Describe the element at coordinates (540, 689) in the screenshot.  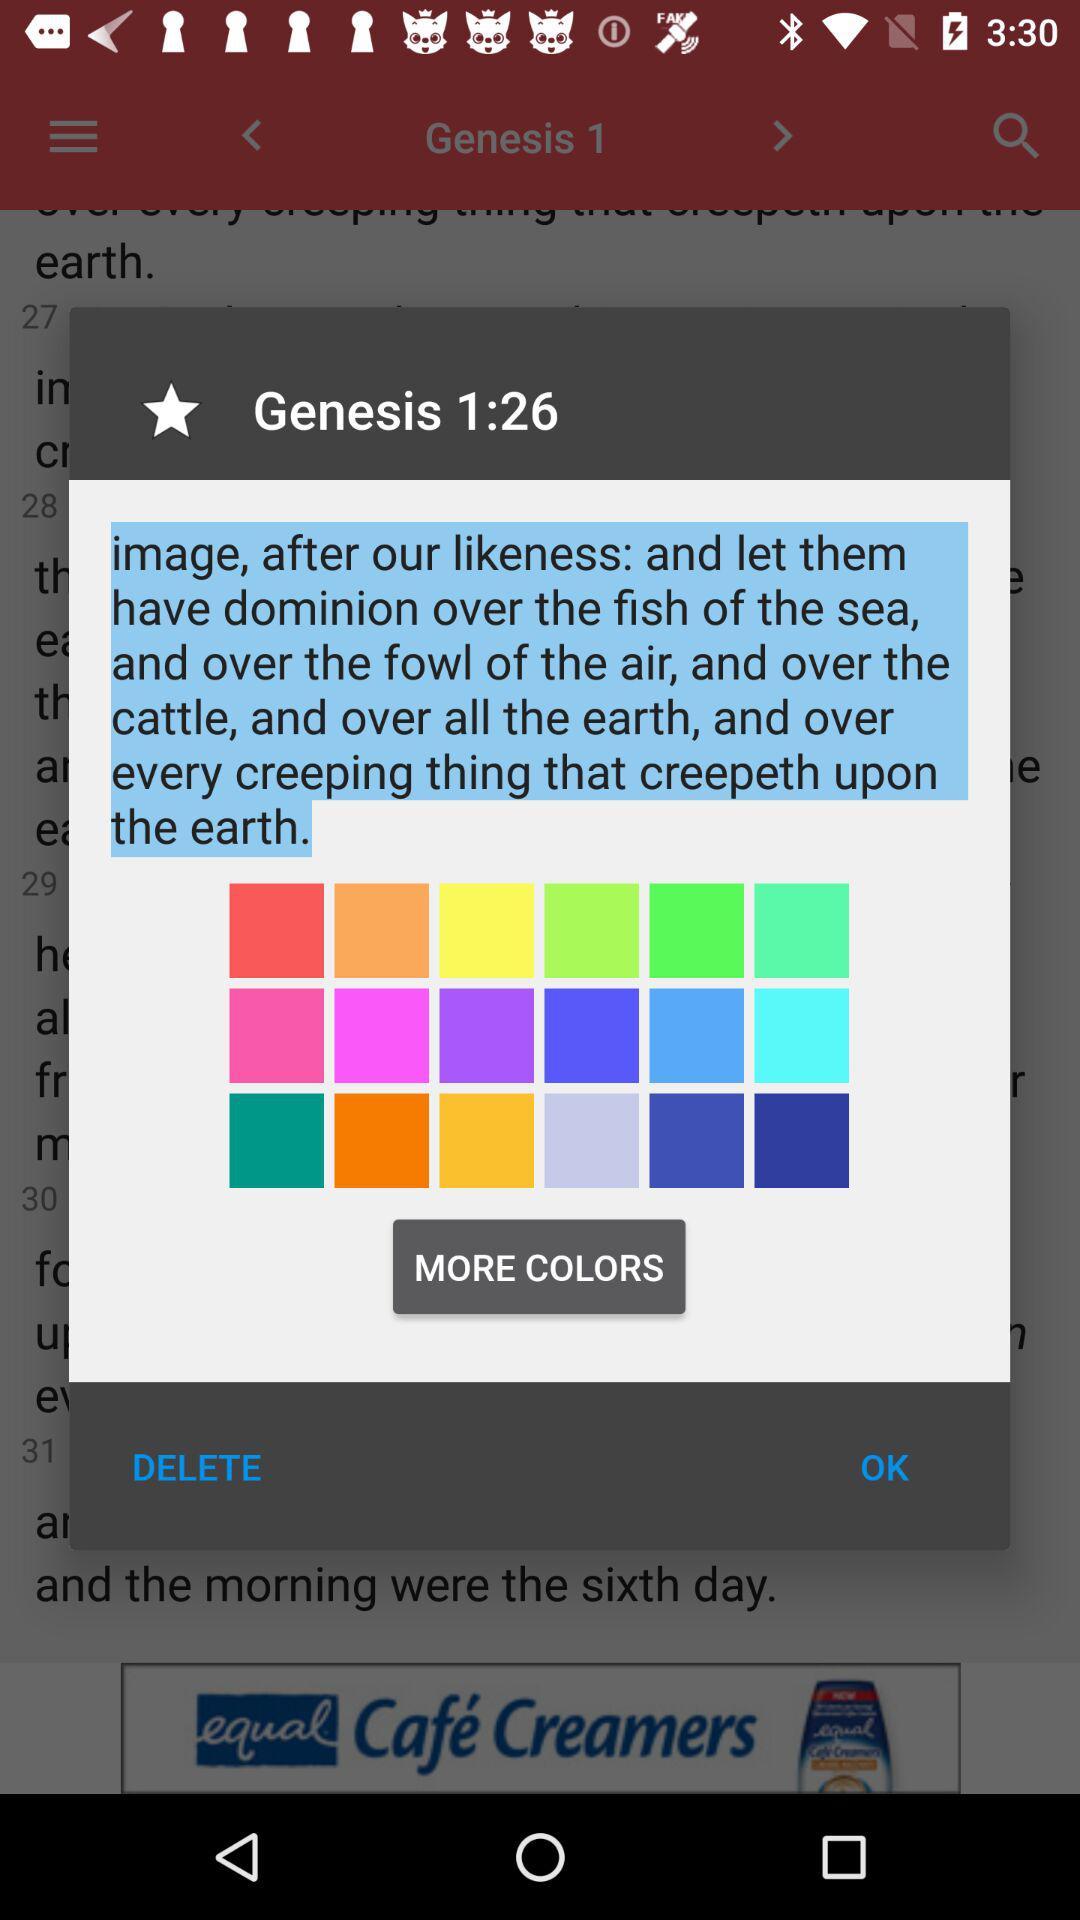
I see `scroll until the and god said` at that location.